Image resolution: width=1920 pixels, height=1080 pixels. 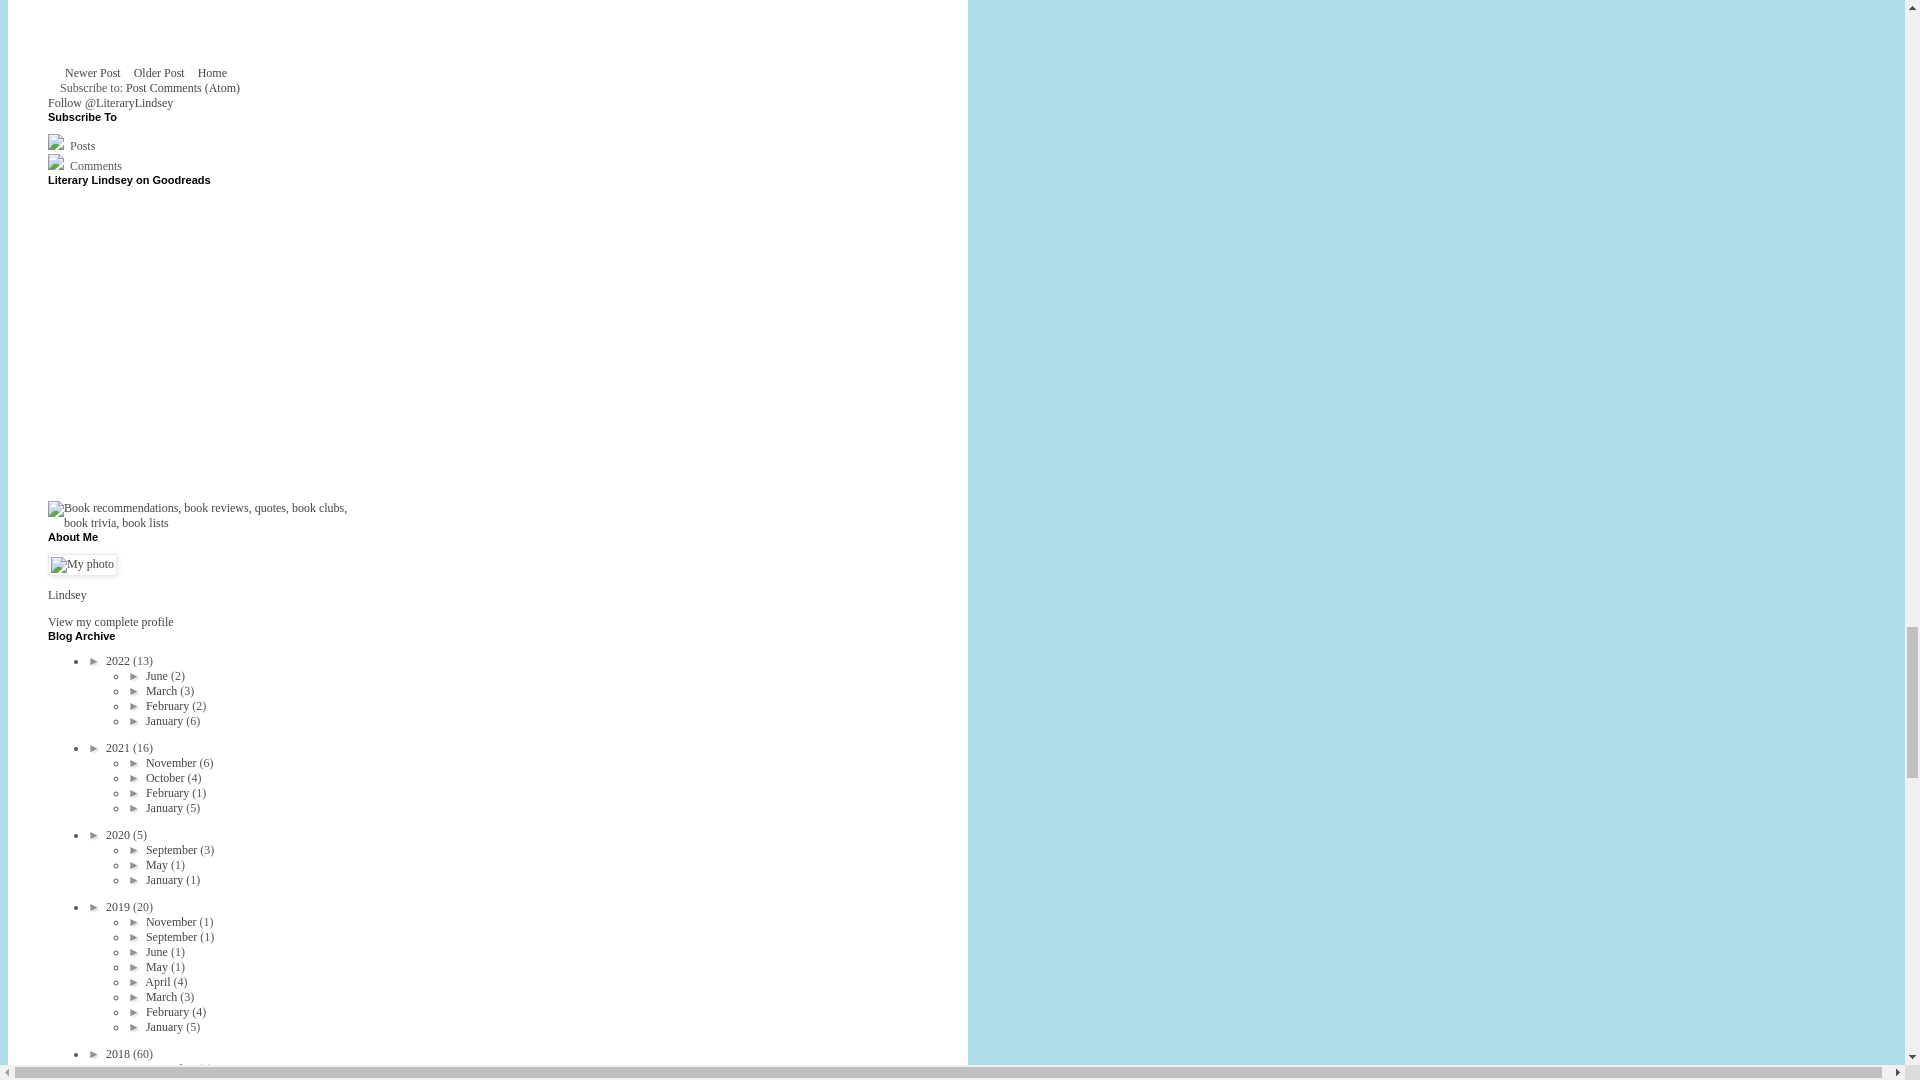 I want to click on Newer Post, so click(x=92, y=72).